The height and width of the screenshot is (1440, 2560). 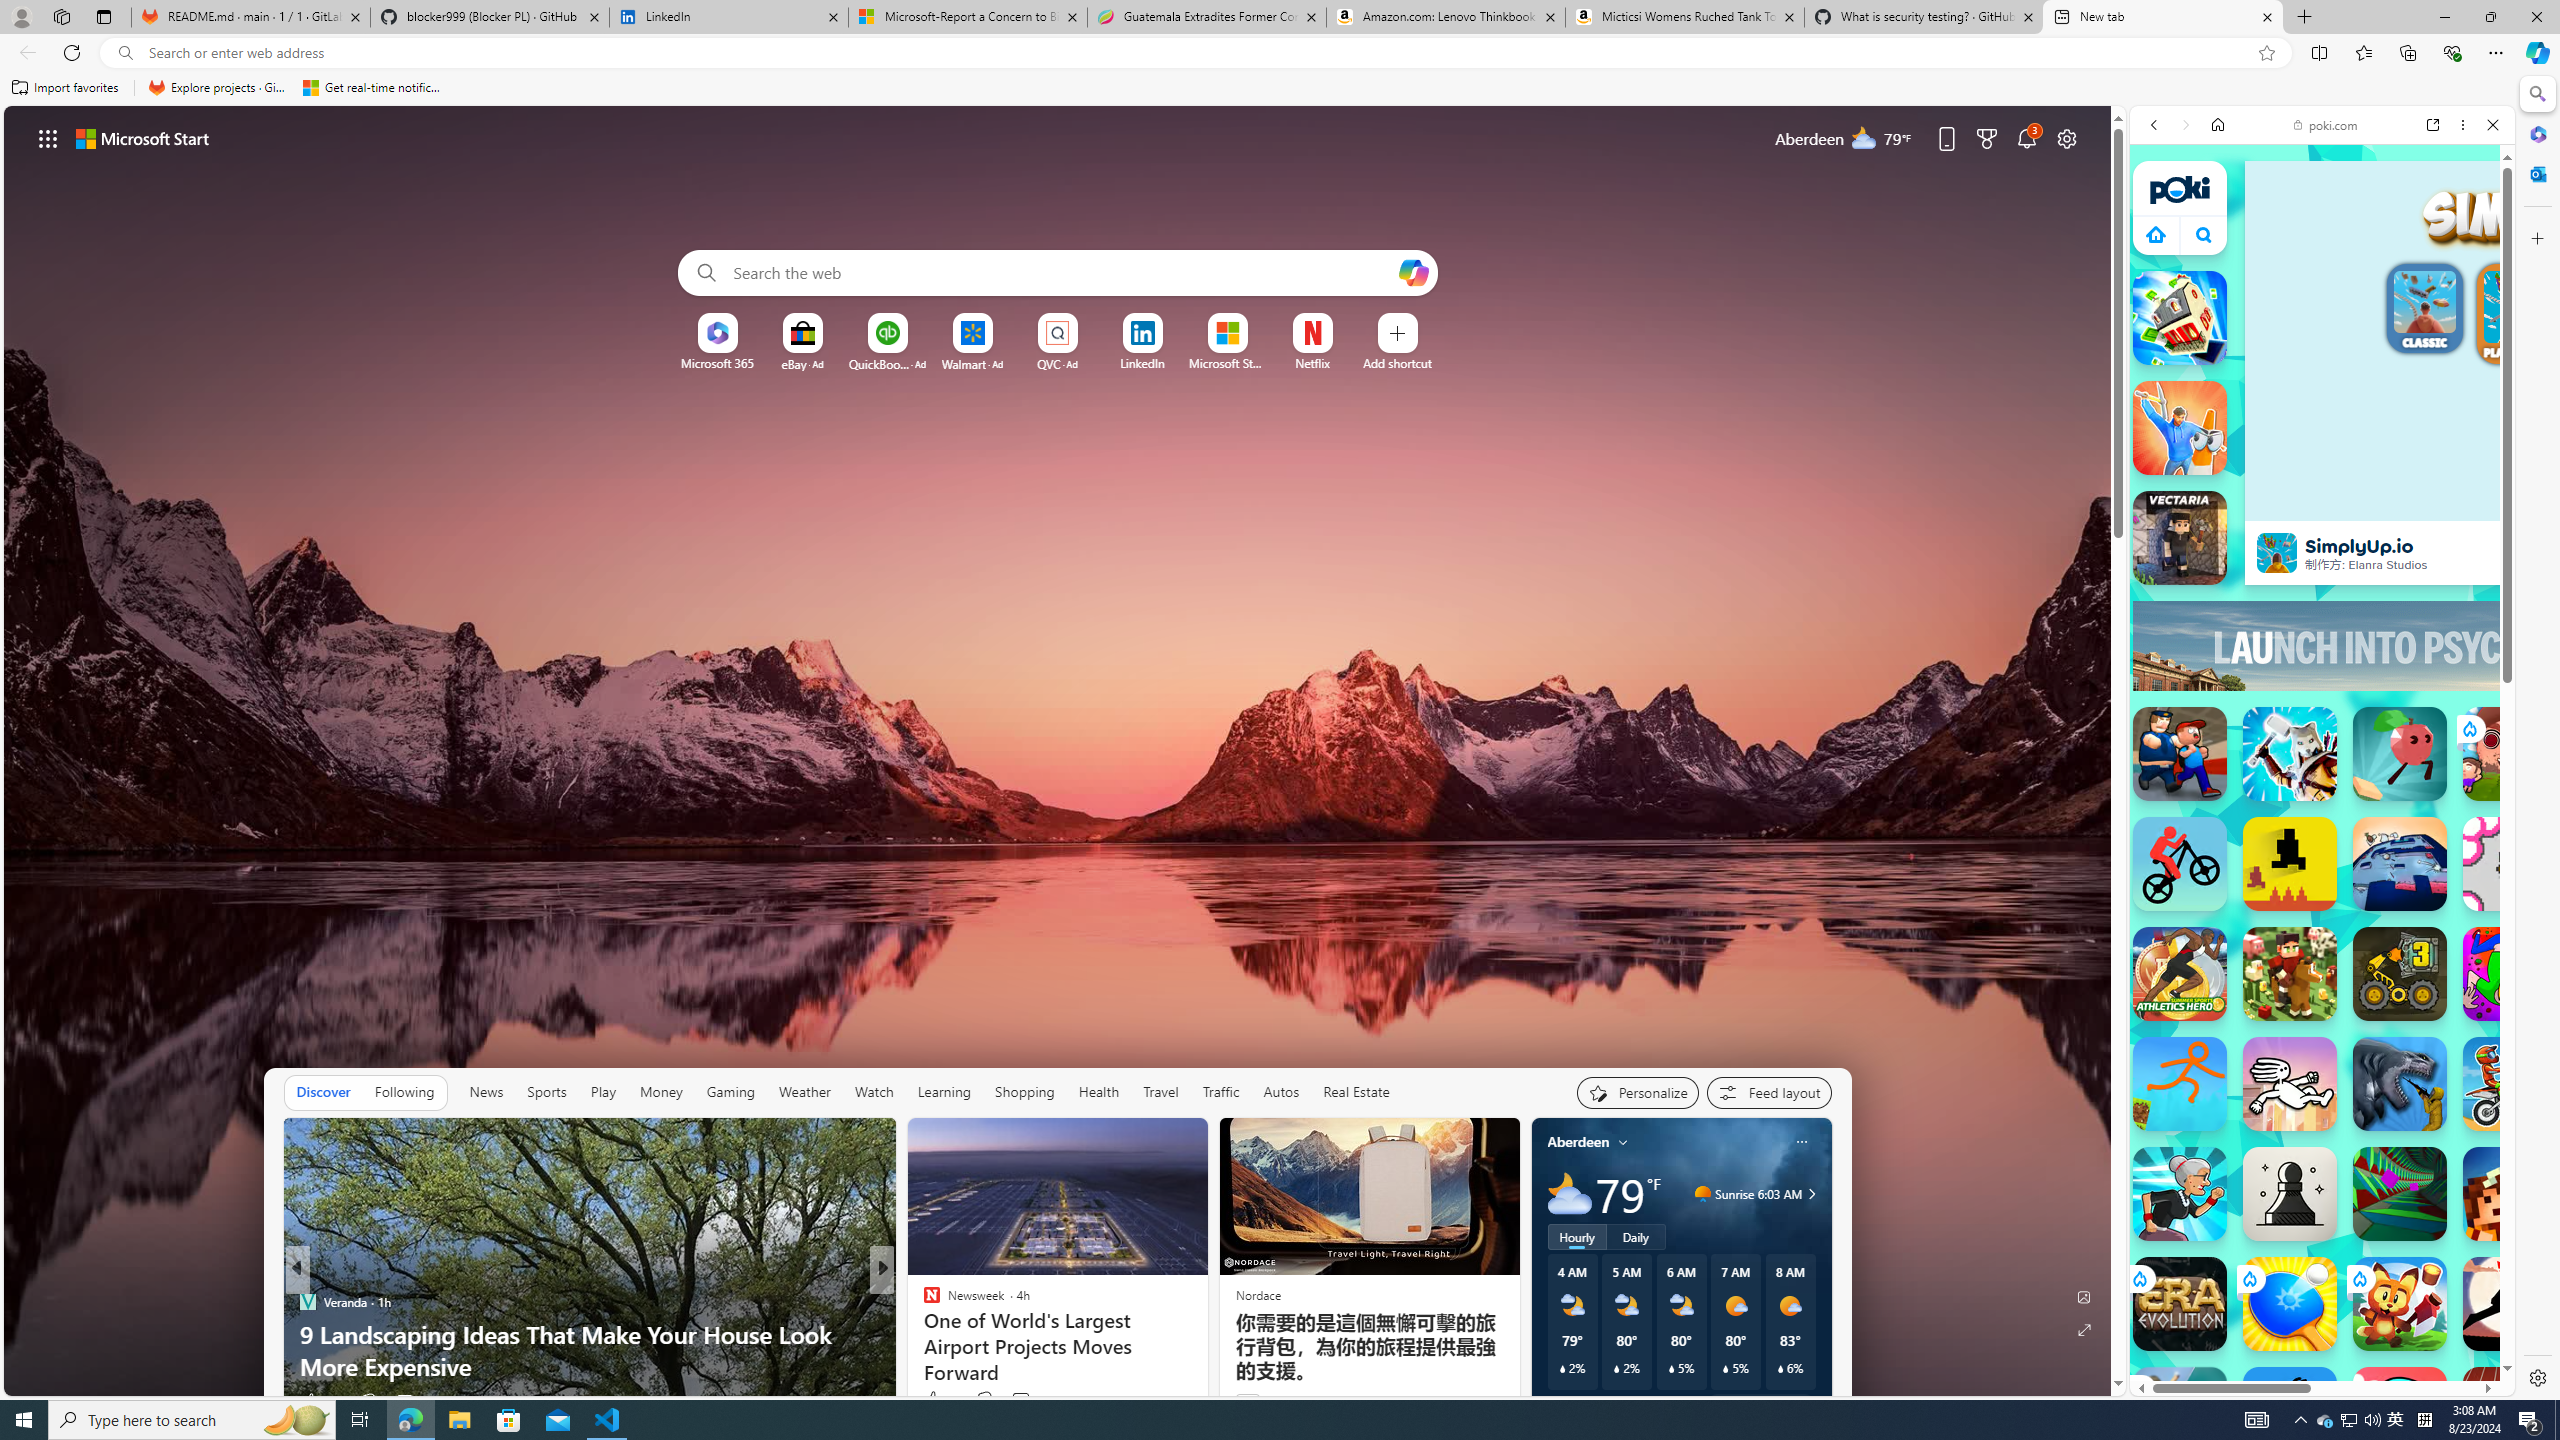 What do you see at coordinates (2400, 864) in the screenshot?
I see `Big Tower Tiny Square Big Tower Tiny Square` at bounding box center [2400, 864].